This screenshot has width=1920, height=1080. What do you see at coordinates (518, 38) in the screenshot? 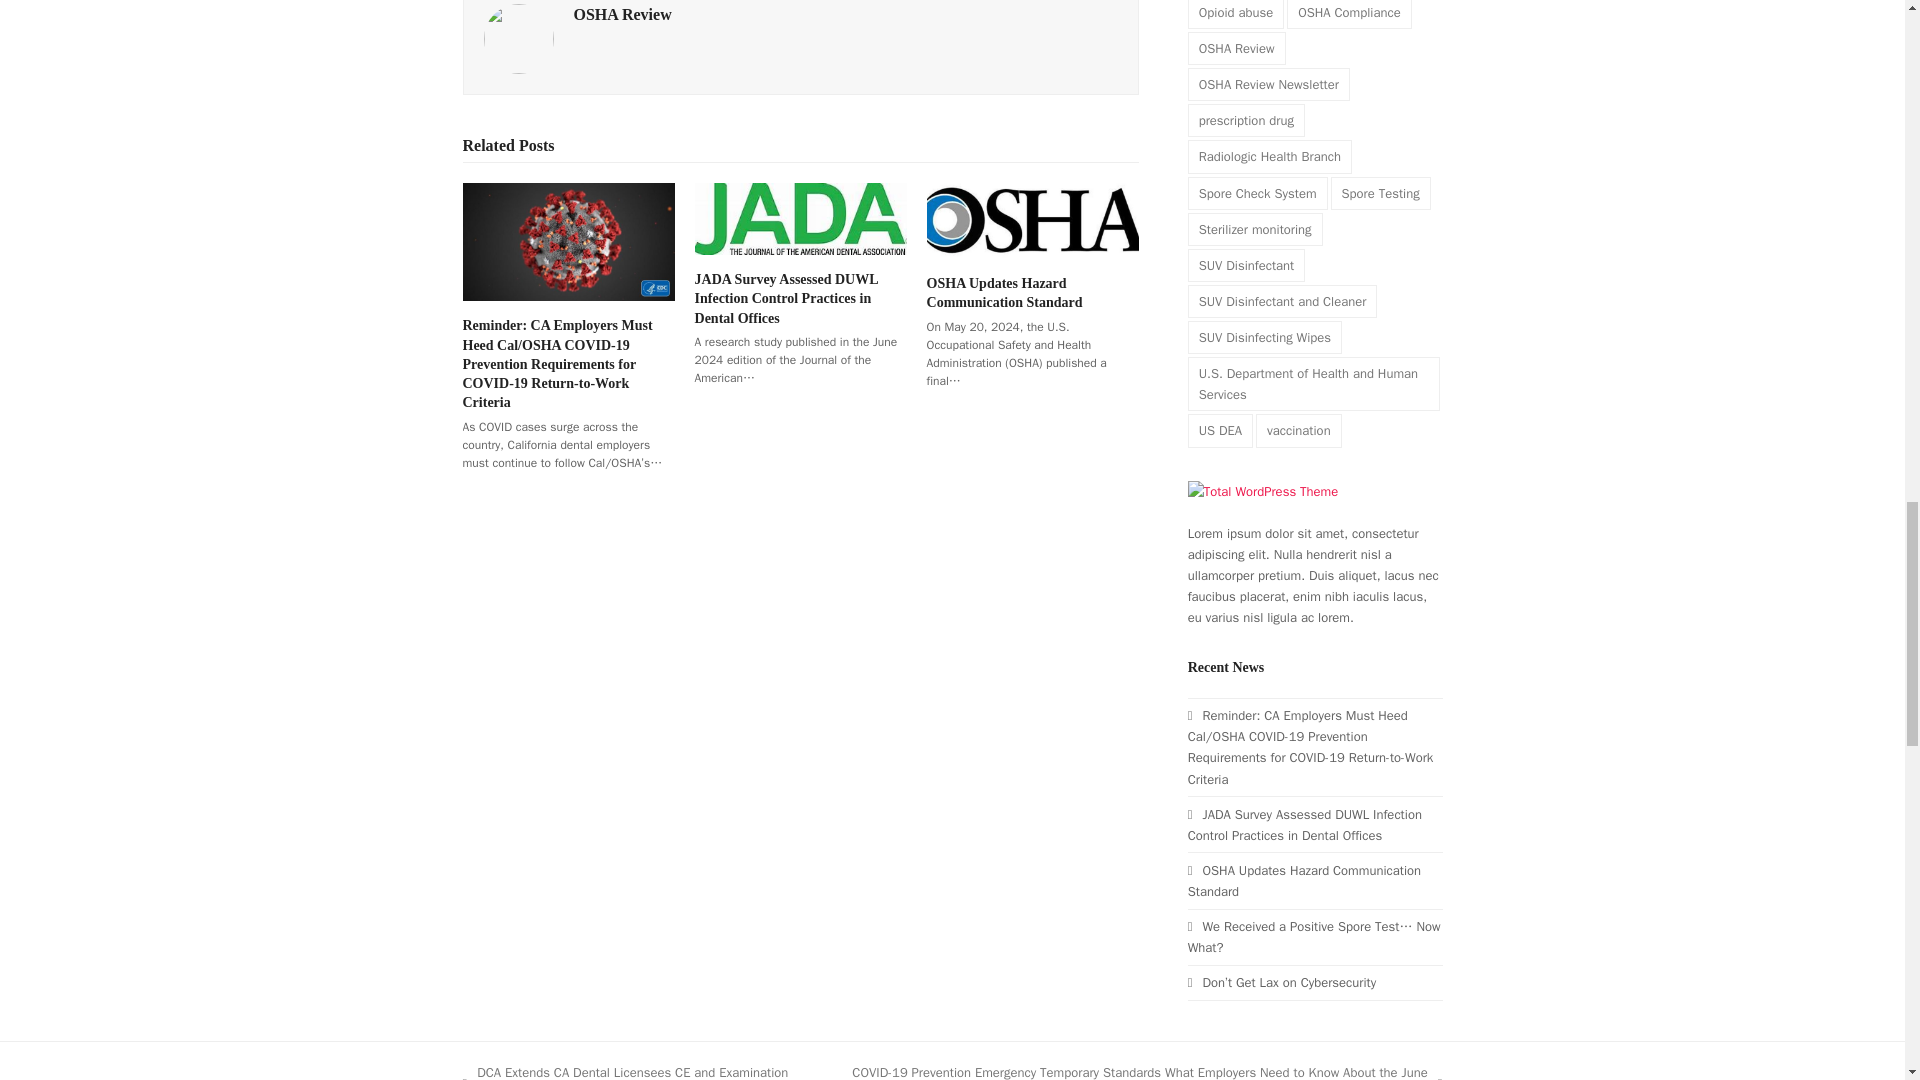
I see `Visit Author Page` at bounding box center [518, 38].